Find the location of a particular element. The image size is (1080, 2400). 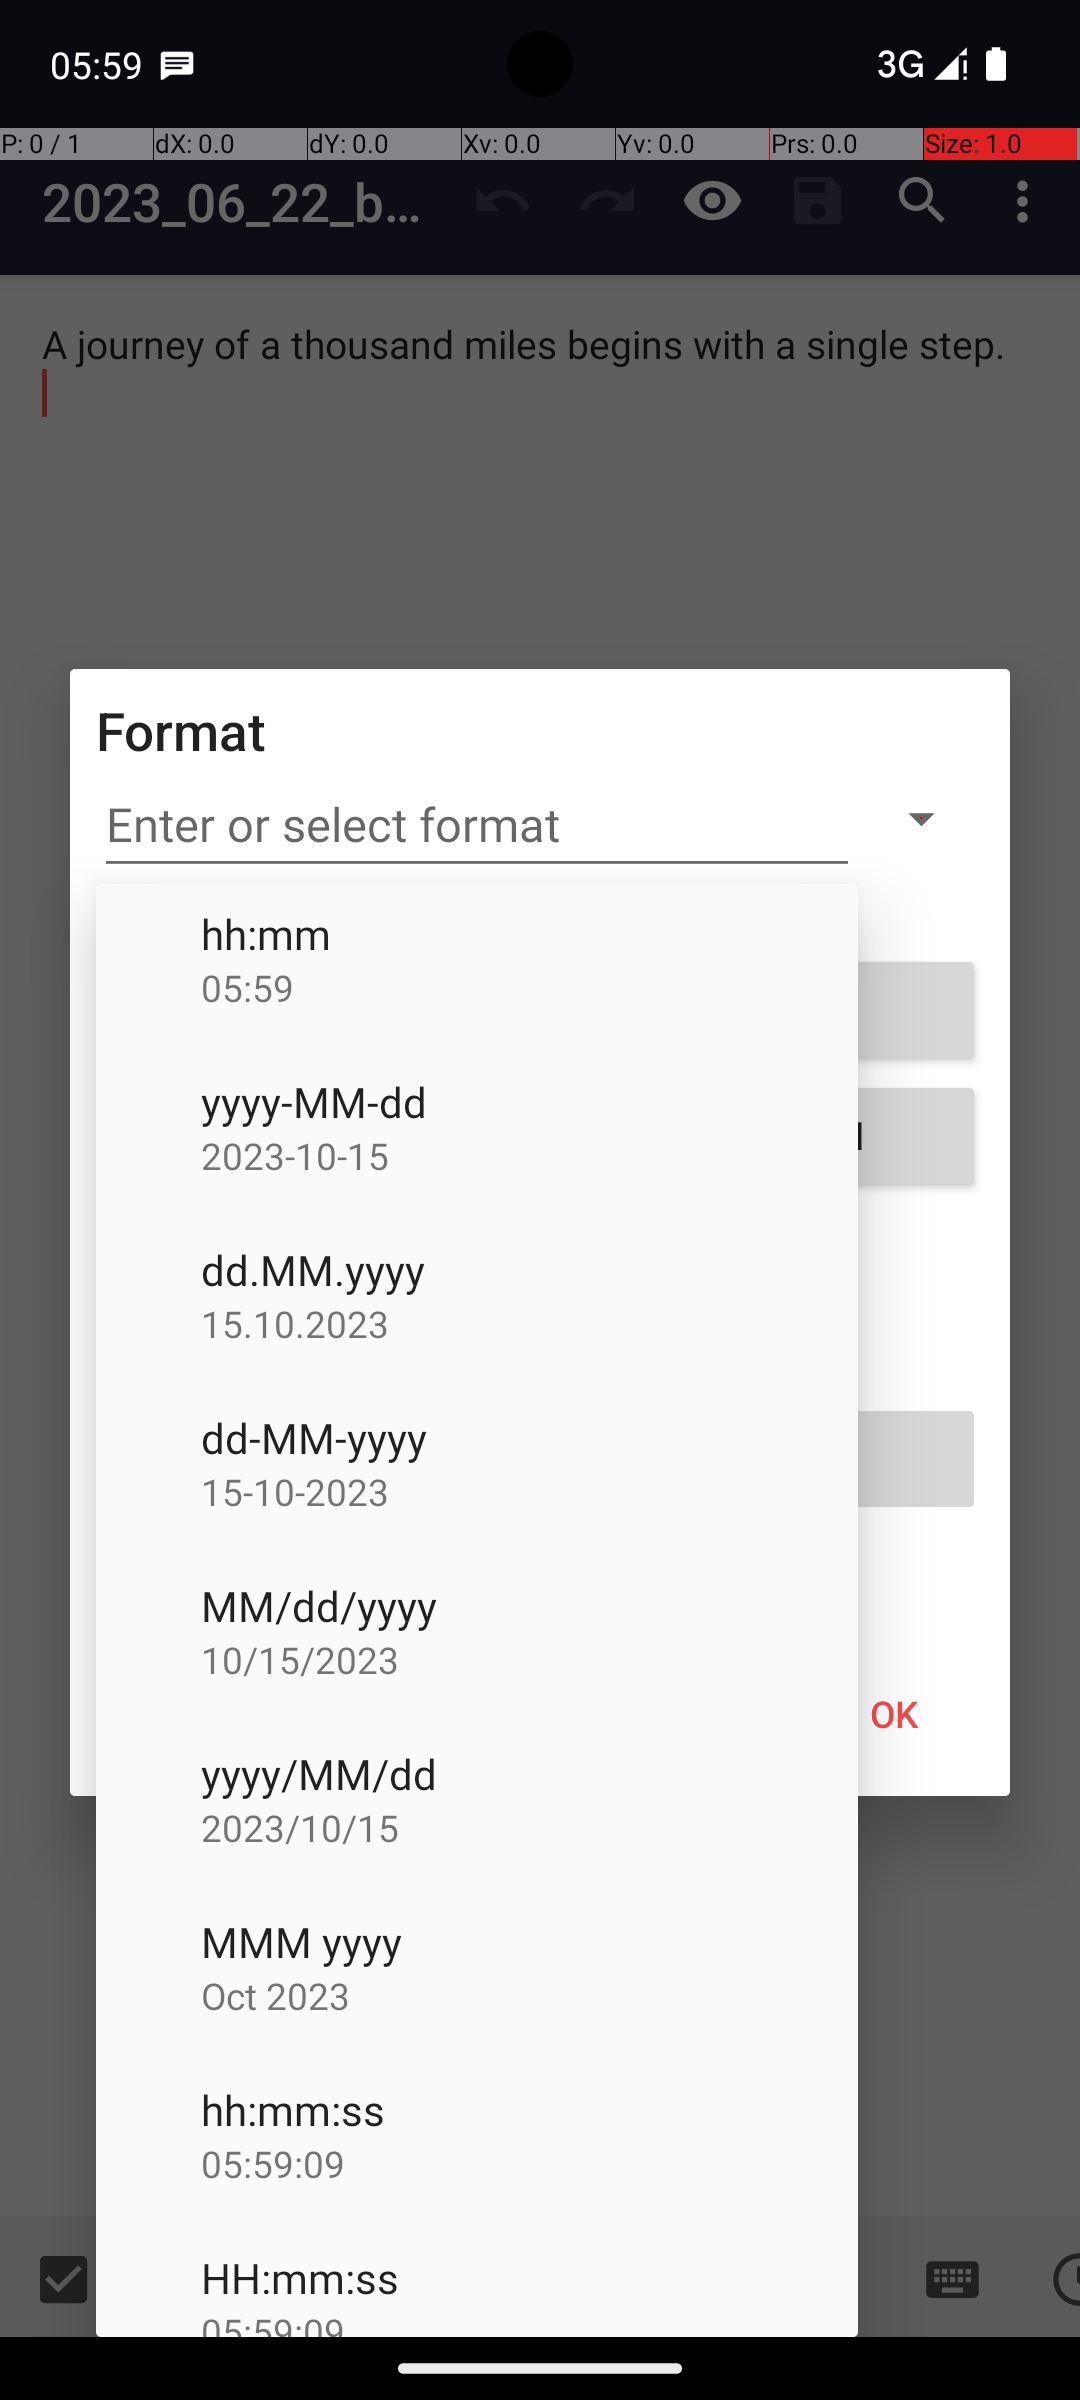

Oct 2023 is located at coordinates (530, 1996).